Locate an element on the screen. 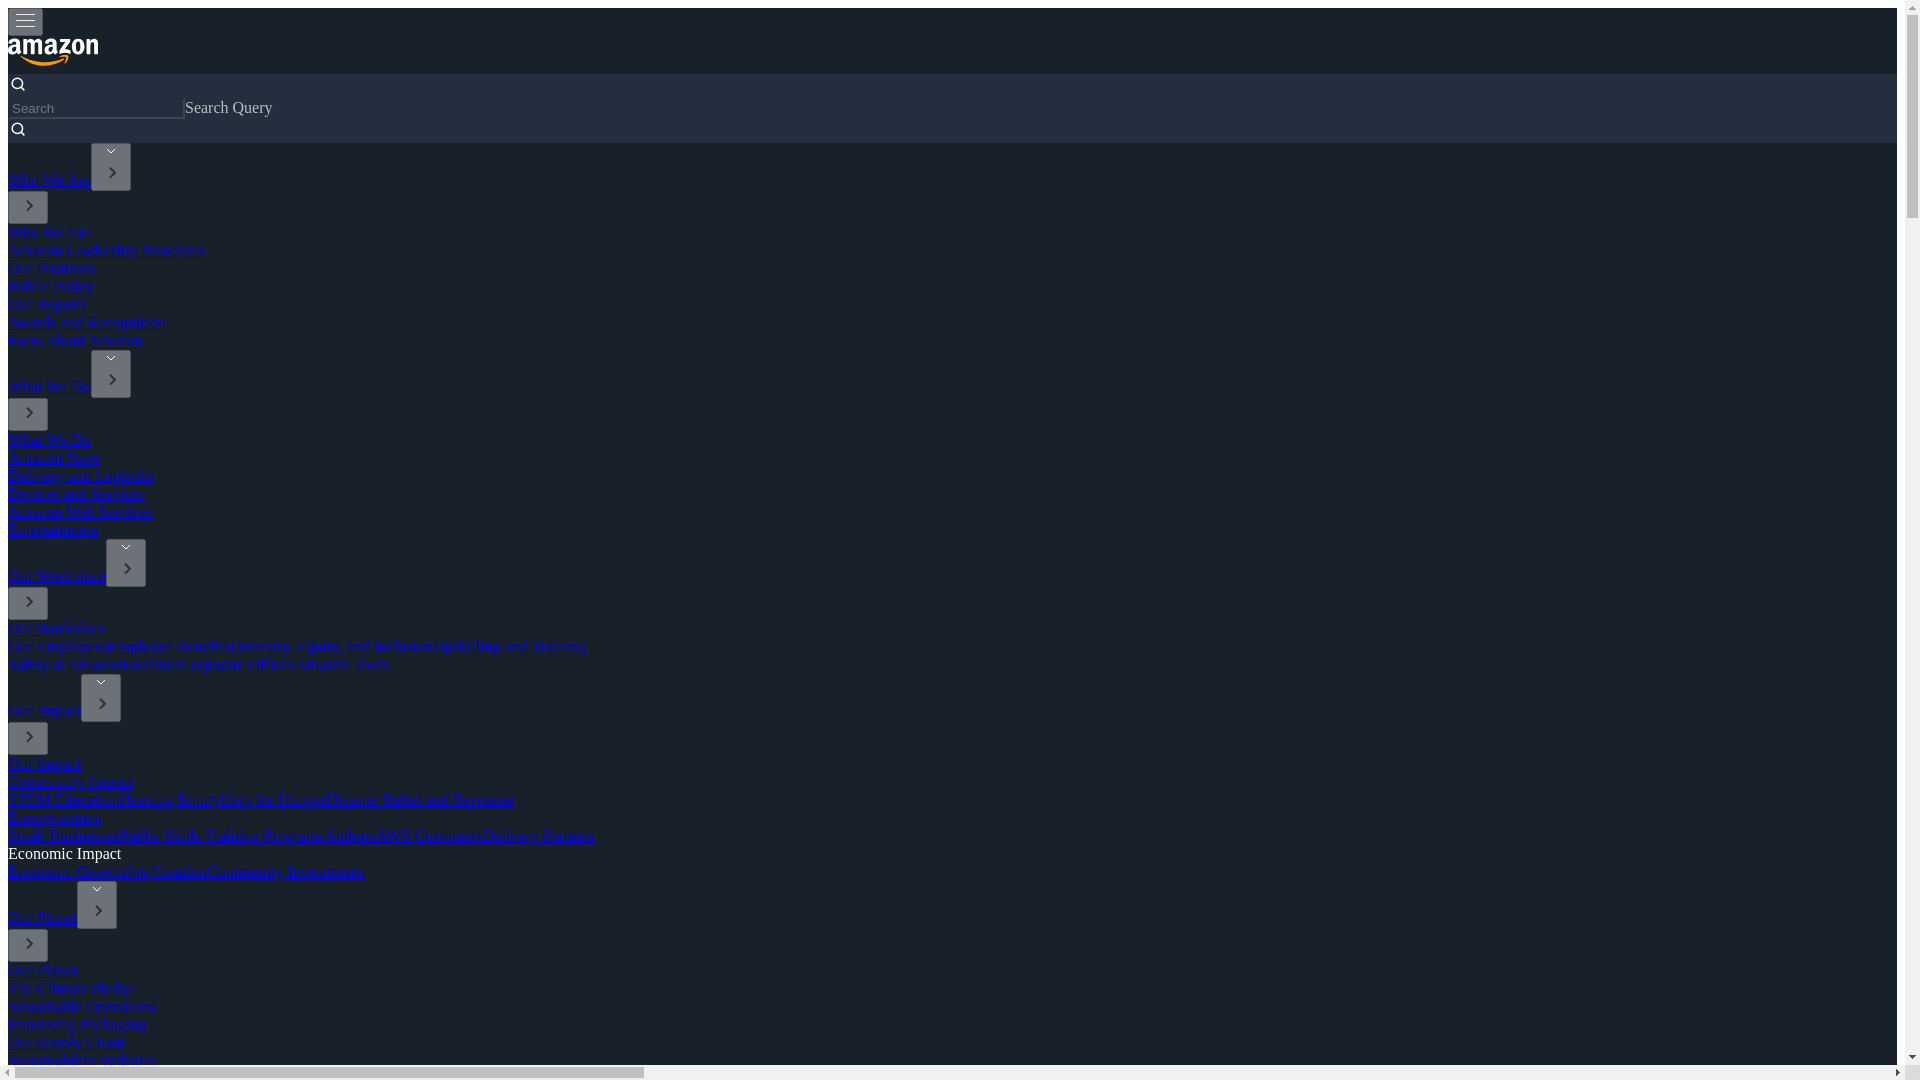 The height and width of the screenshot is (1080, 1920). Amazon Leadership Principles is located at coordinates (106, 250).